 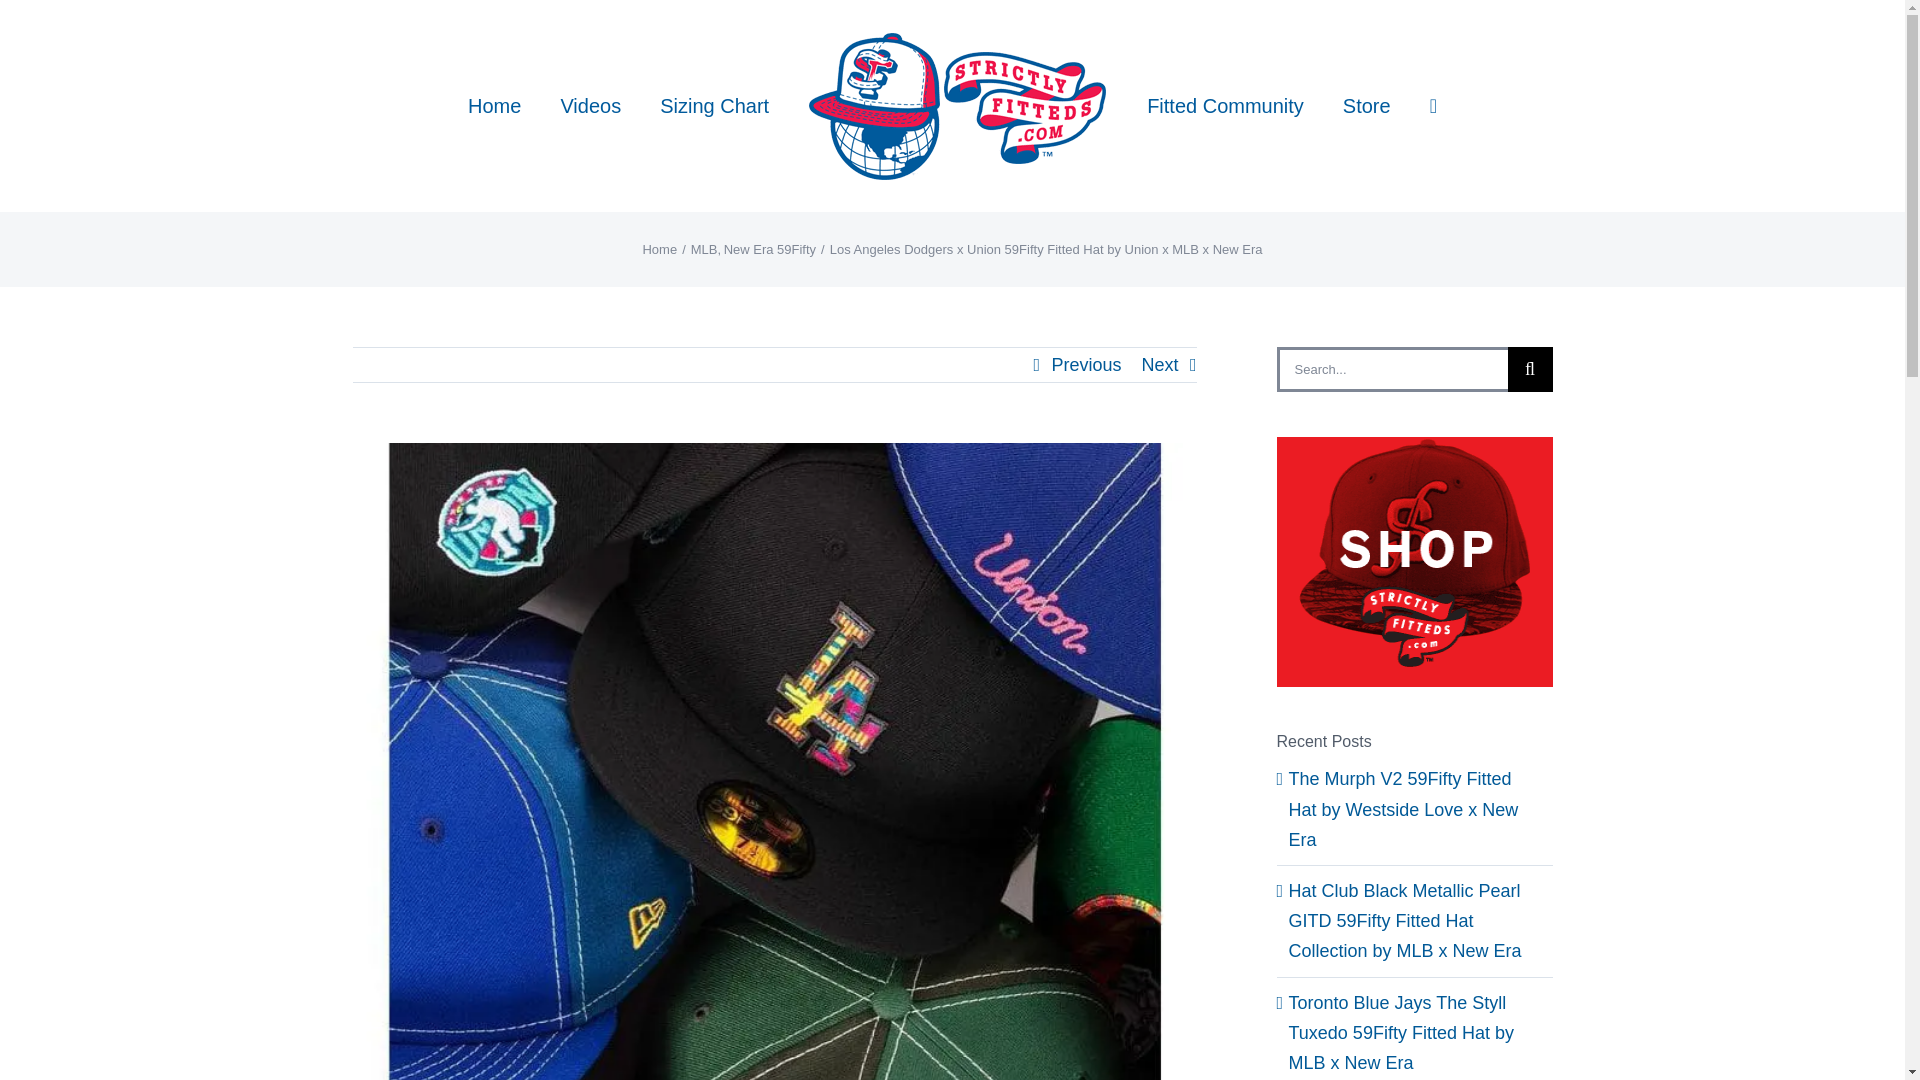 I want to click on Strictly Fitteds Store, so click(x=1366, y=106).